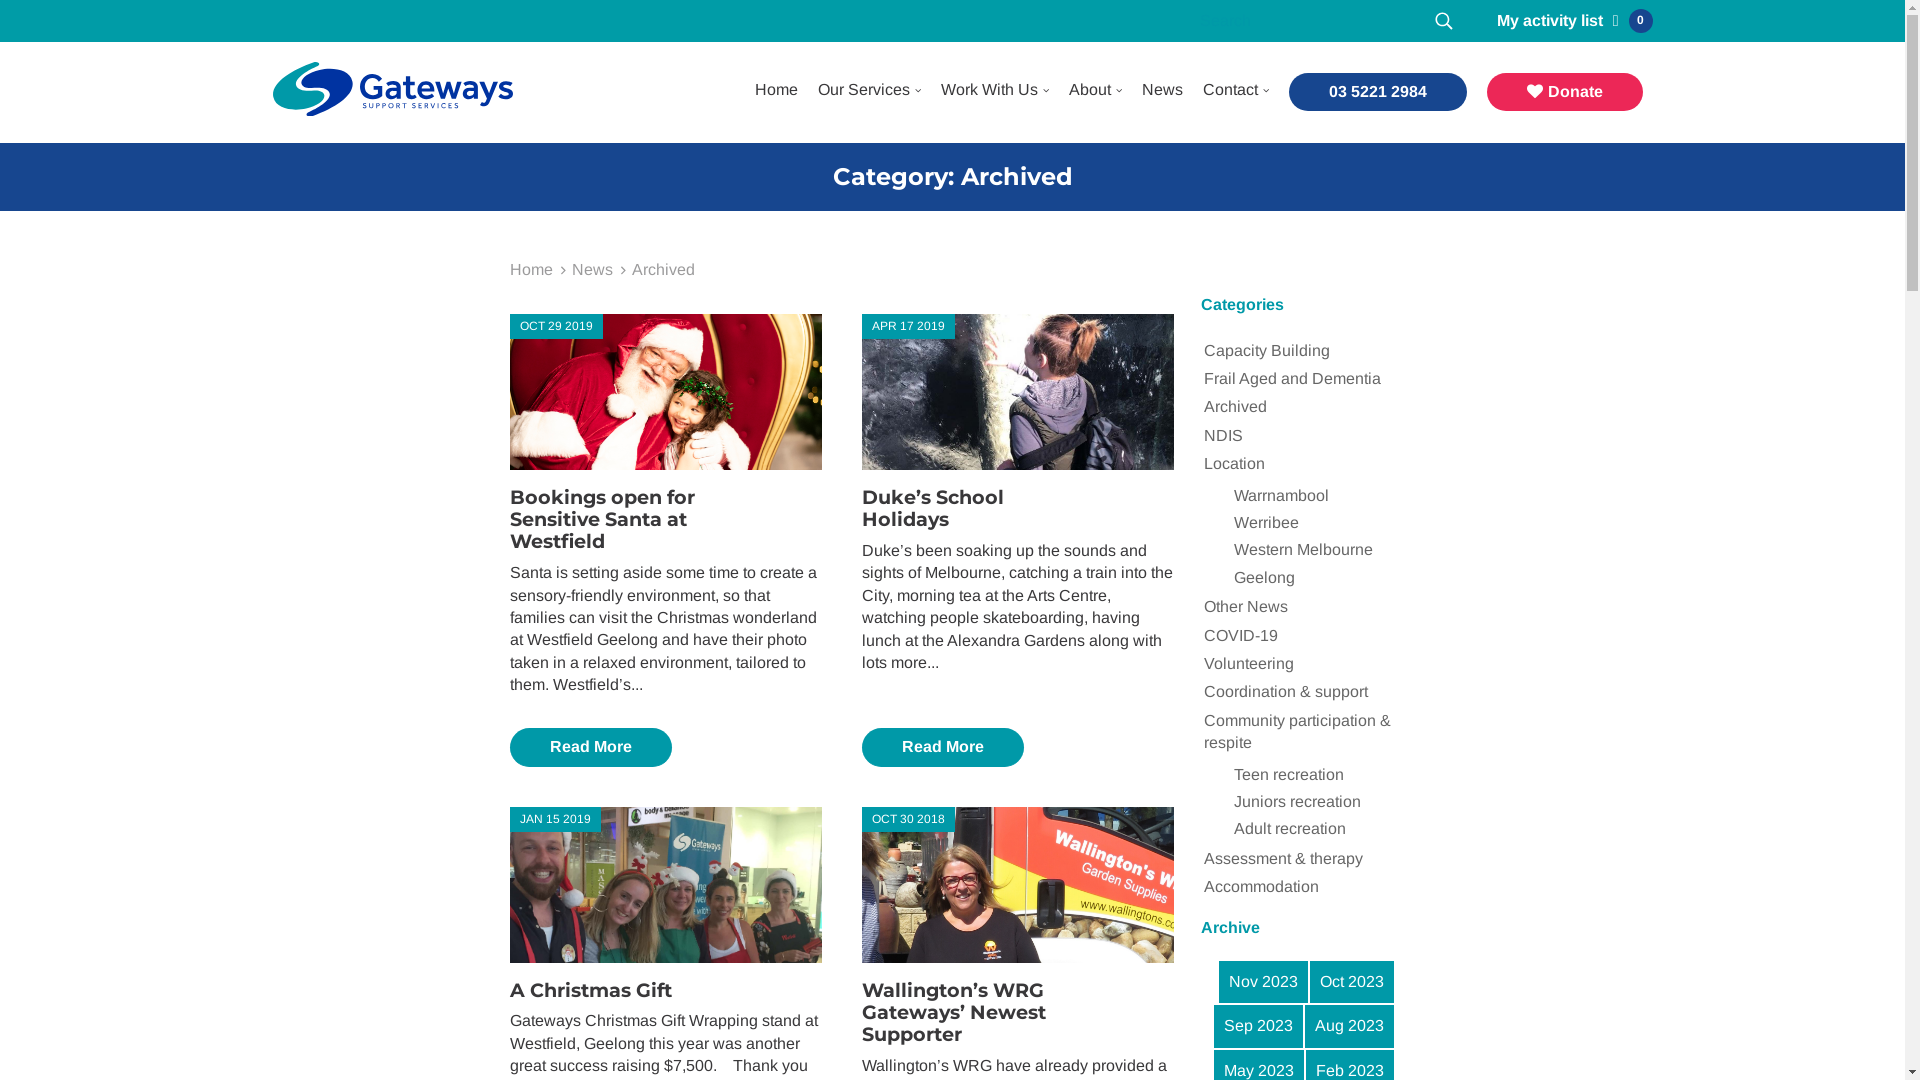  Describe the element at coordinates (1264, 982) in the screenshot. I see `Nov 2023` at that location.